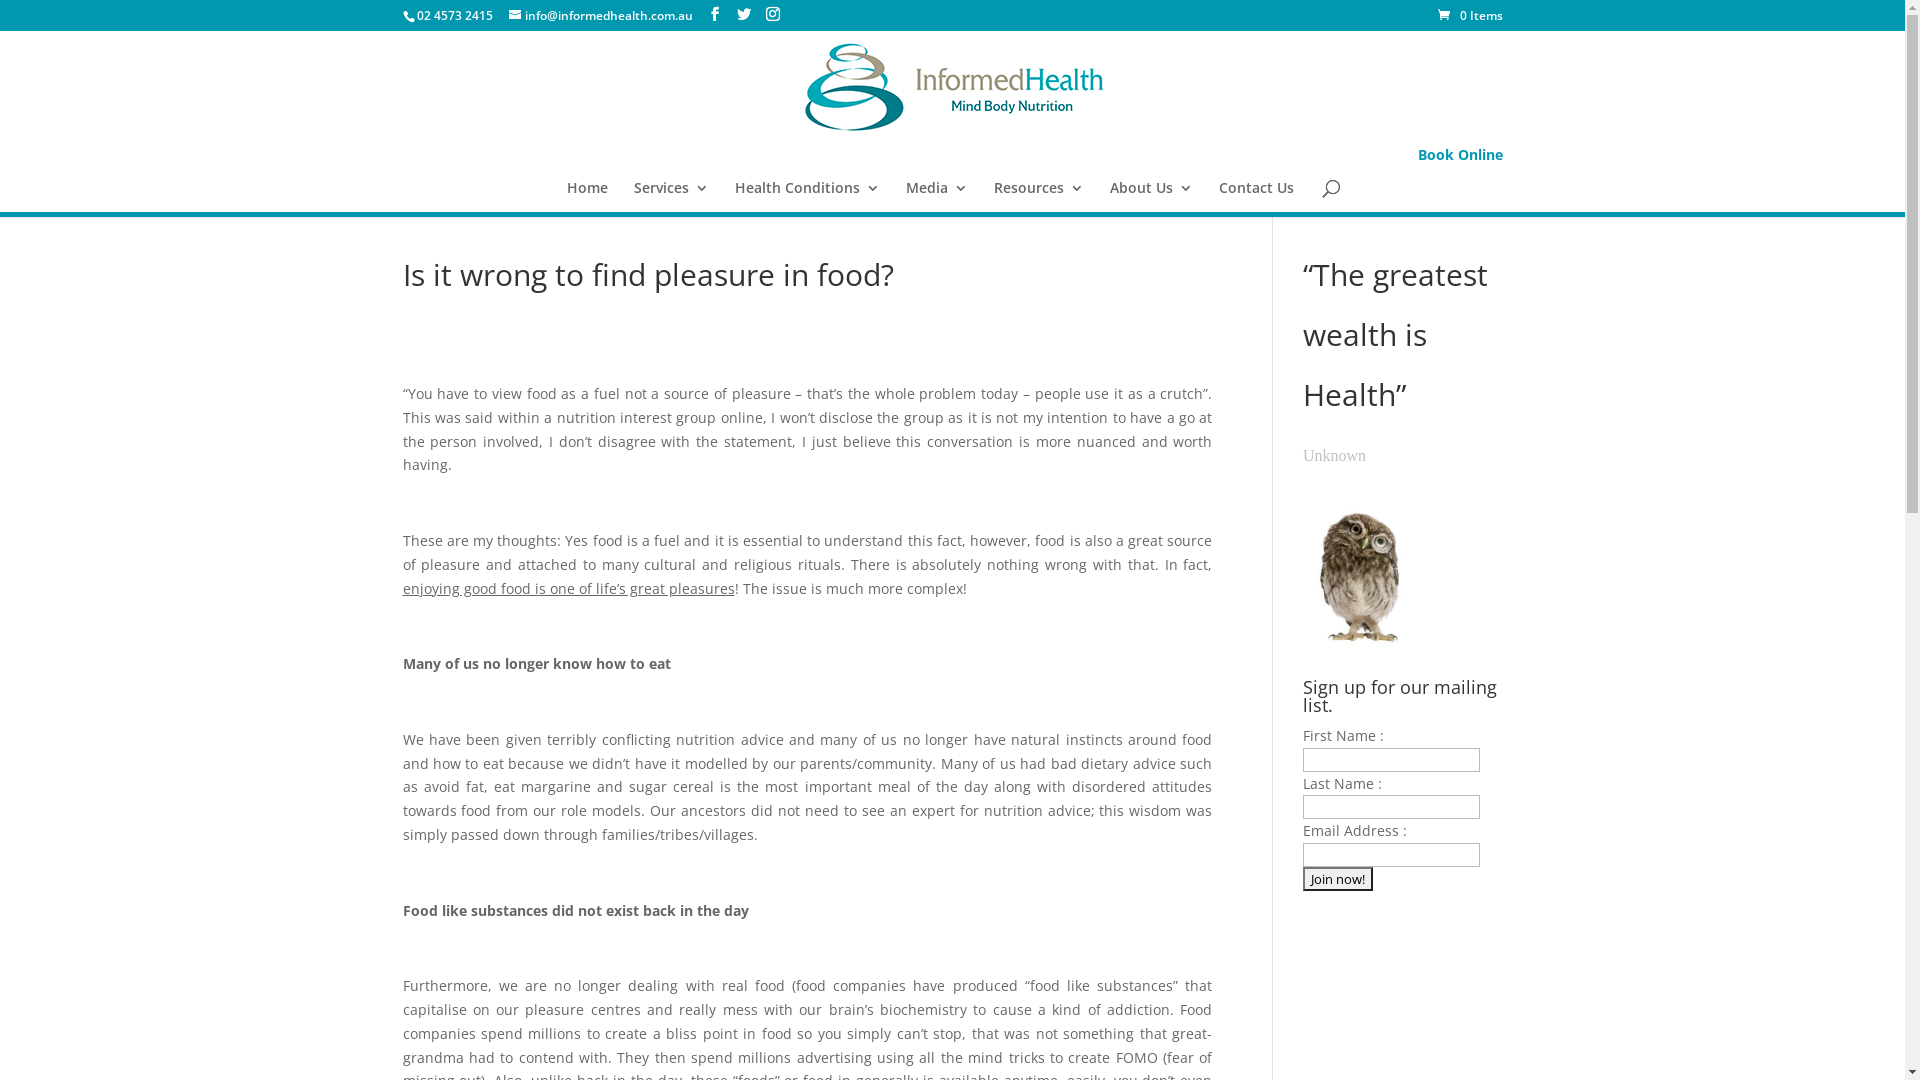 Image resolution: width=1920 pixels, height=1080 pixels. Describe the element at coordinates (937, 196) in the screenshot. I see `Media` at that location.